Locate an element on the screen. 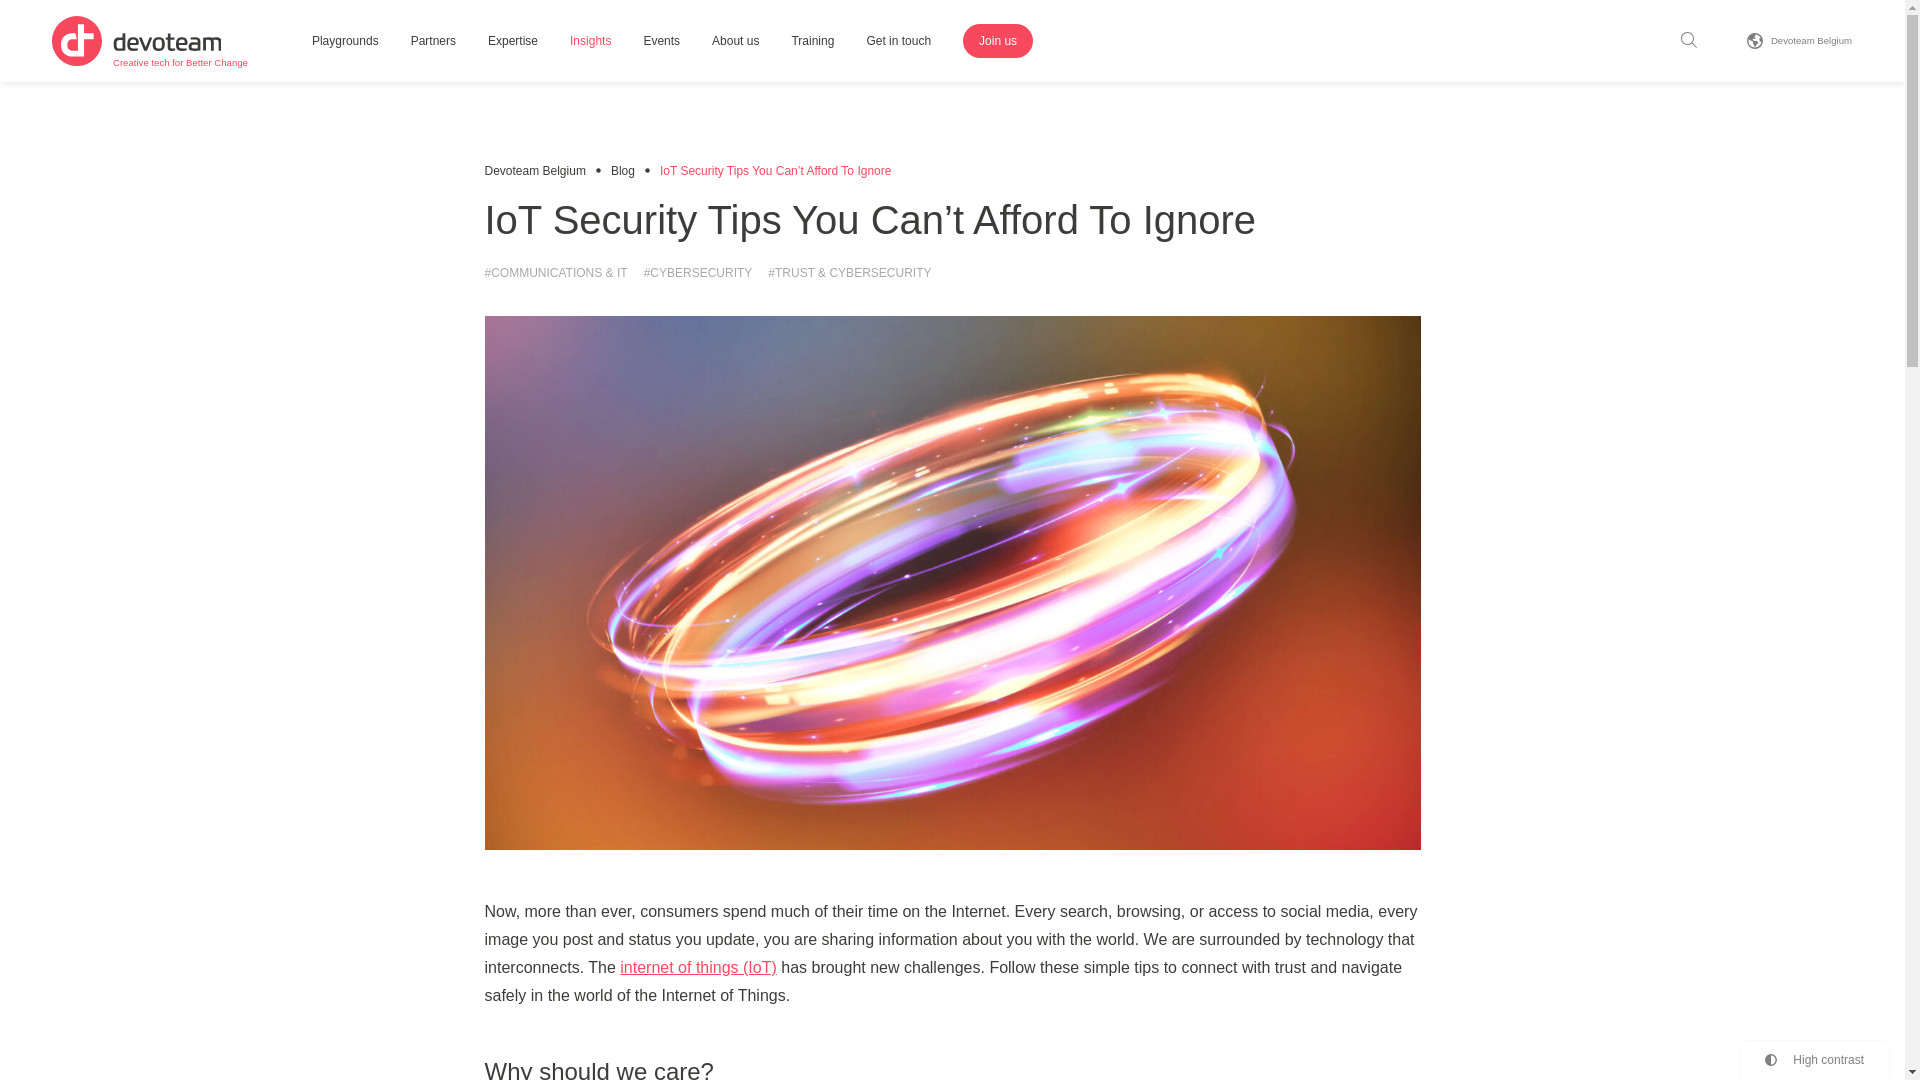 This screenshot has height=1080, width=1920. Go to Devoteam Belgium. is located at coordinates (534, 171).